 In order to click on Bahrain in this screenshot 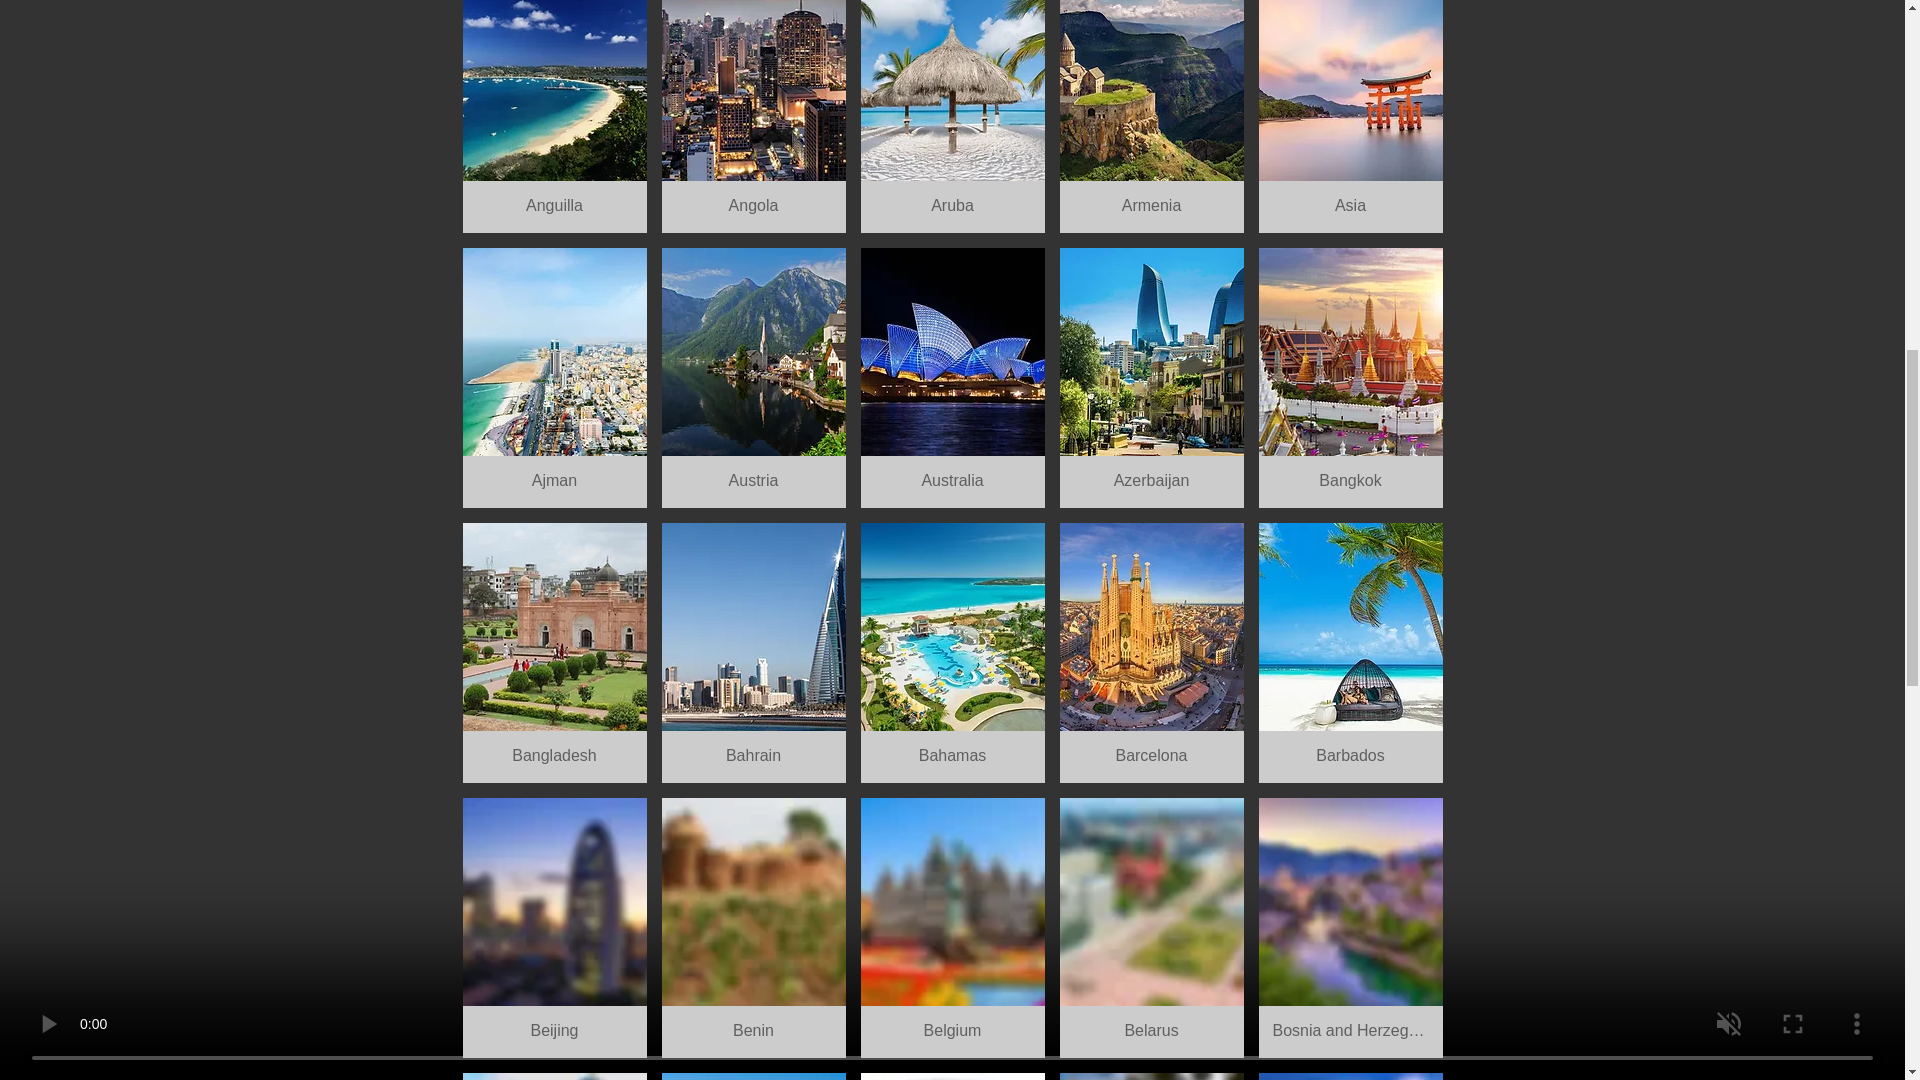, I will do `click(754, 652)`.